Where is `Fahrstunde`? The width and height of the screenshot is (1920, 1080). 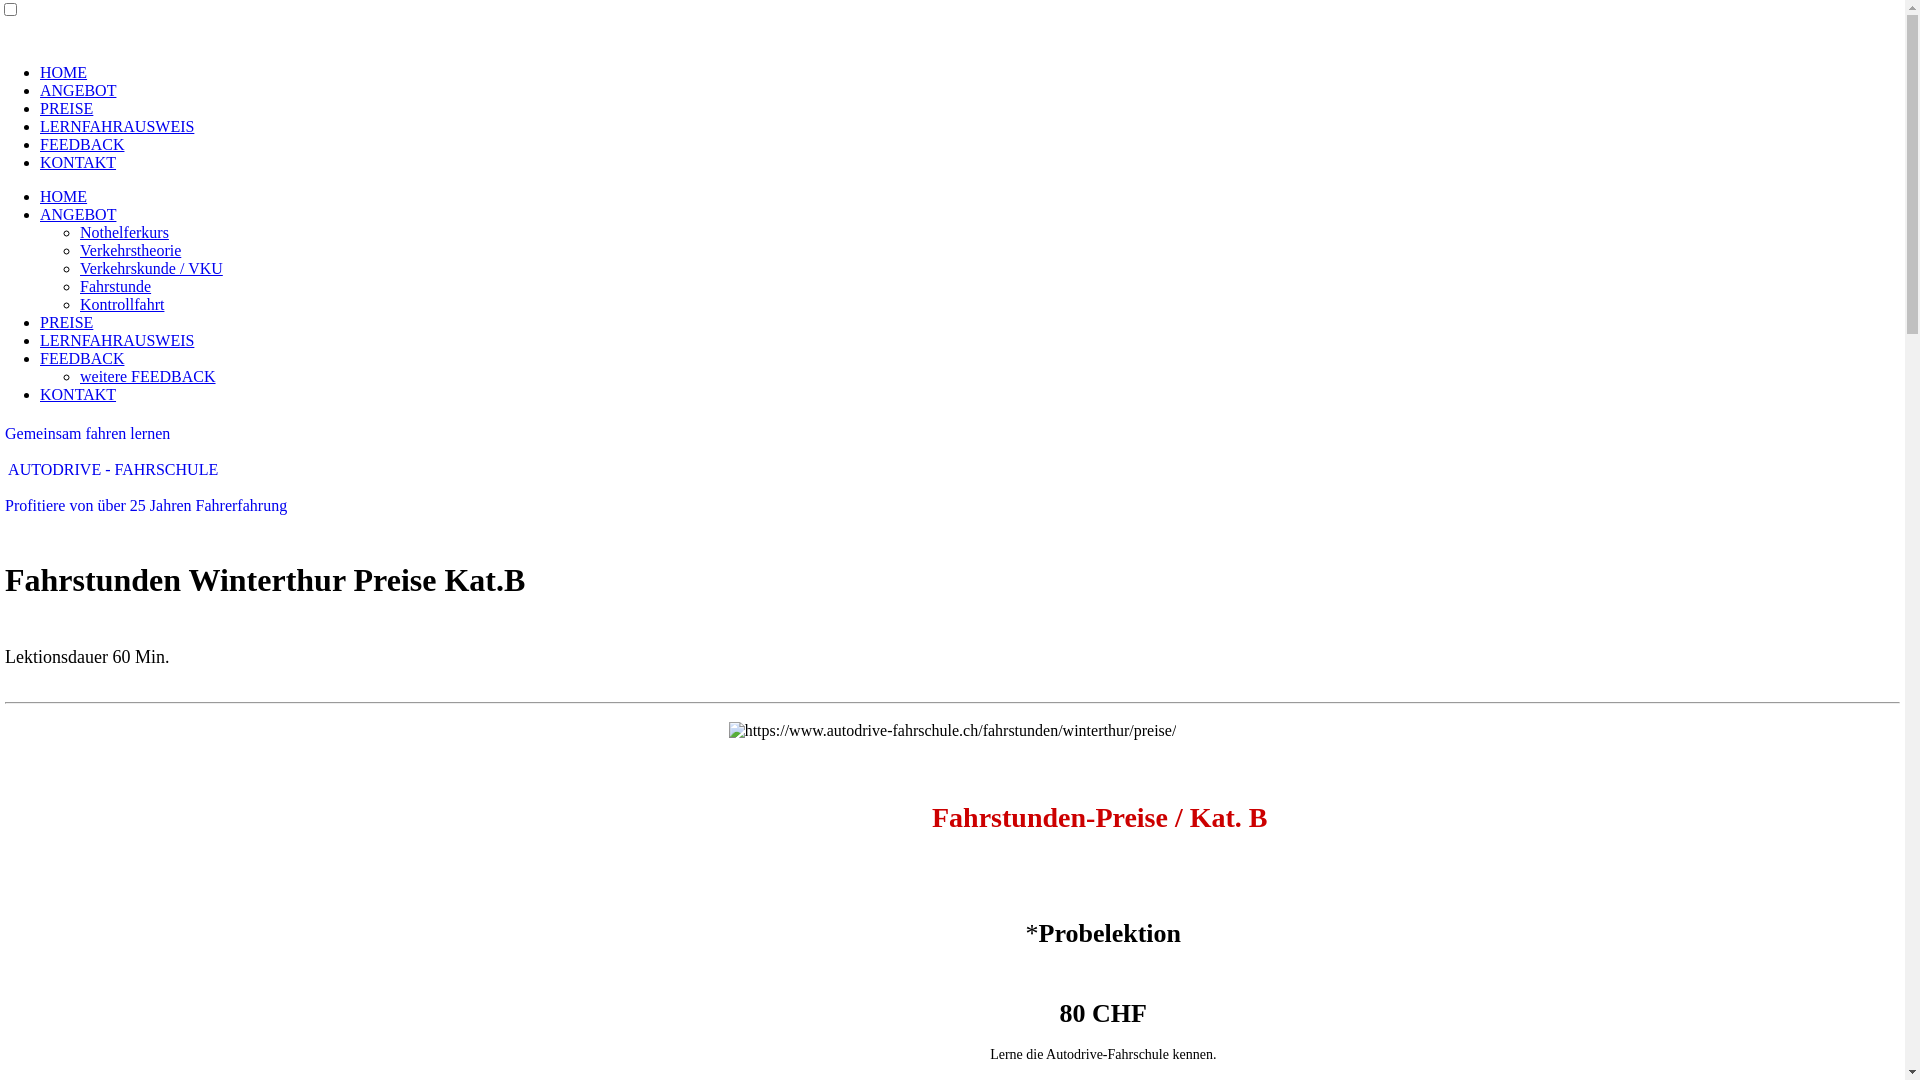 Fahrstunde is located at coordinates (116, 286).